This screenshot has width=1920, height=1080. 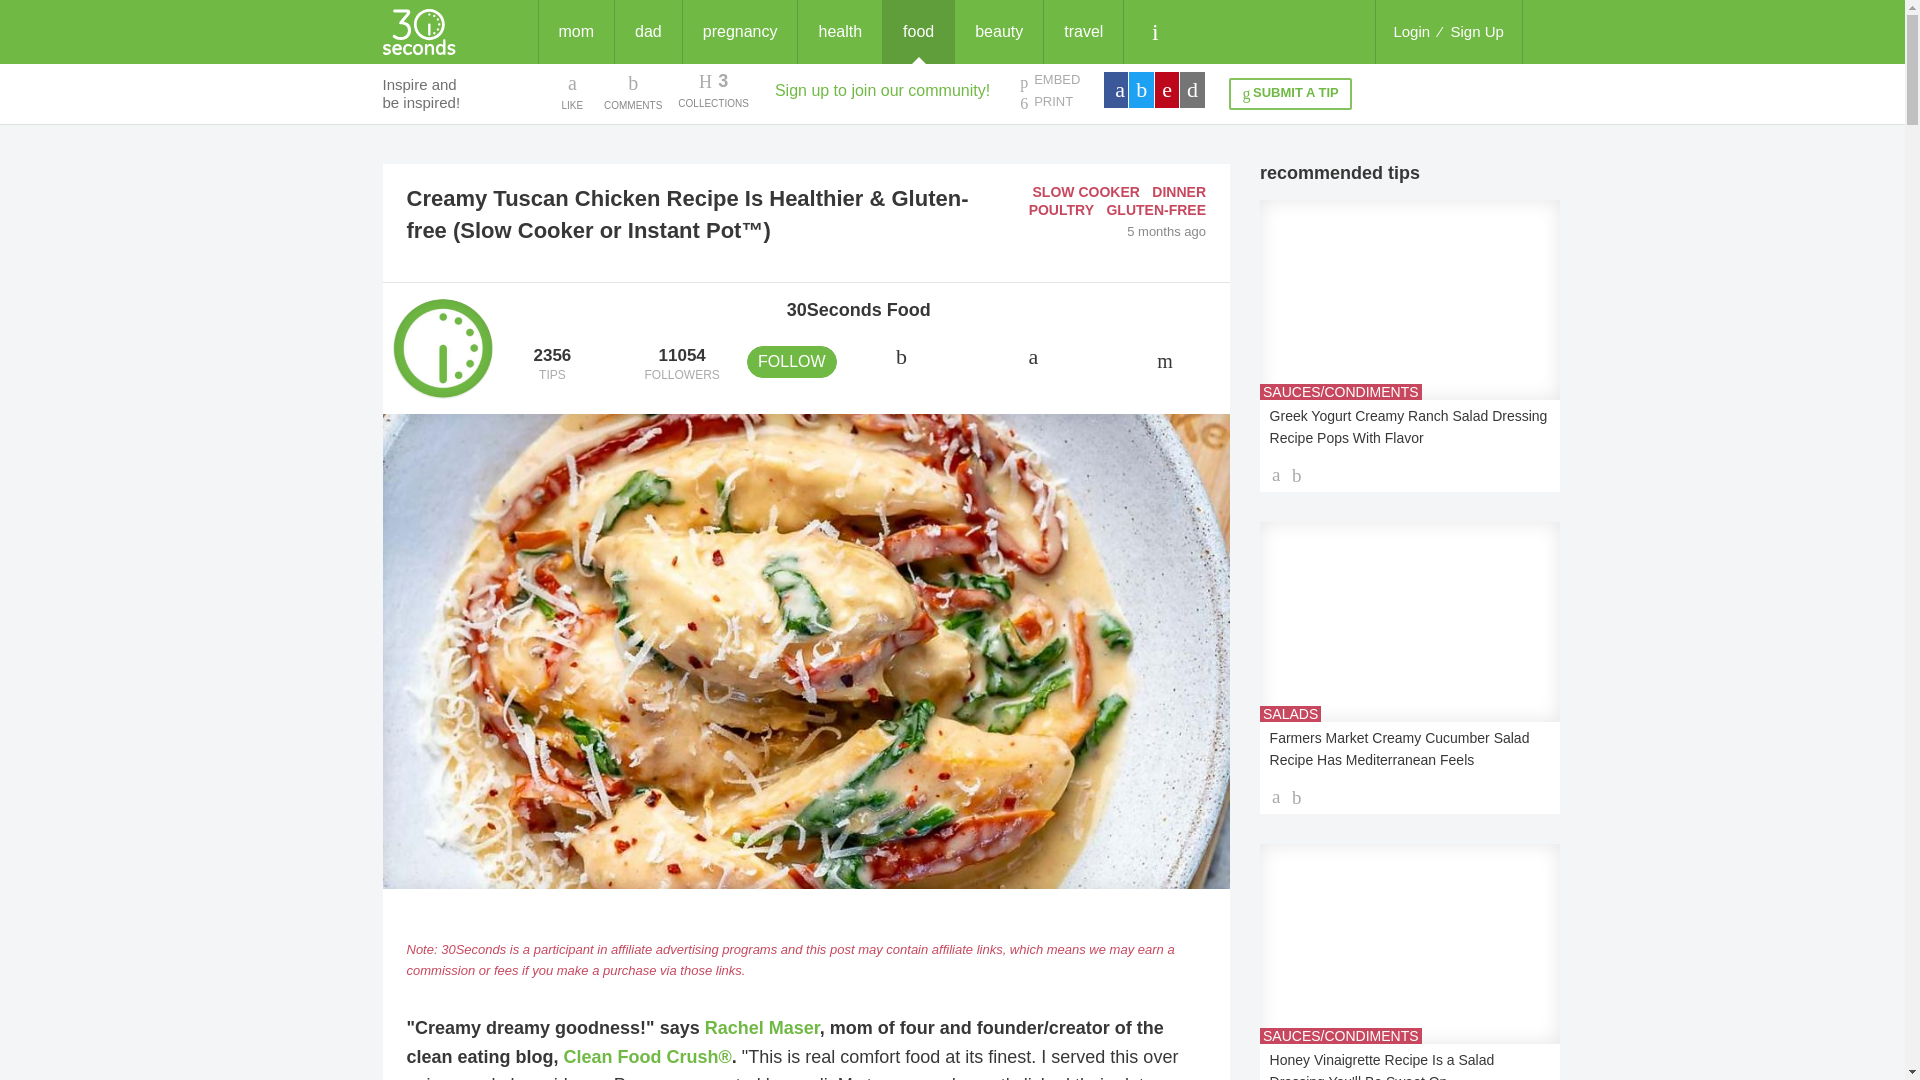 What do you see at coordinates (1178, 191) in the screenshot?
I see `DINNER` at bounding box center [1178, 191].